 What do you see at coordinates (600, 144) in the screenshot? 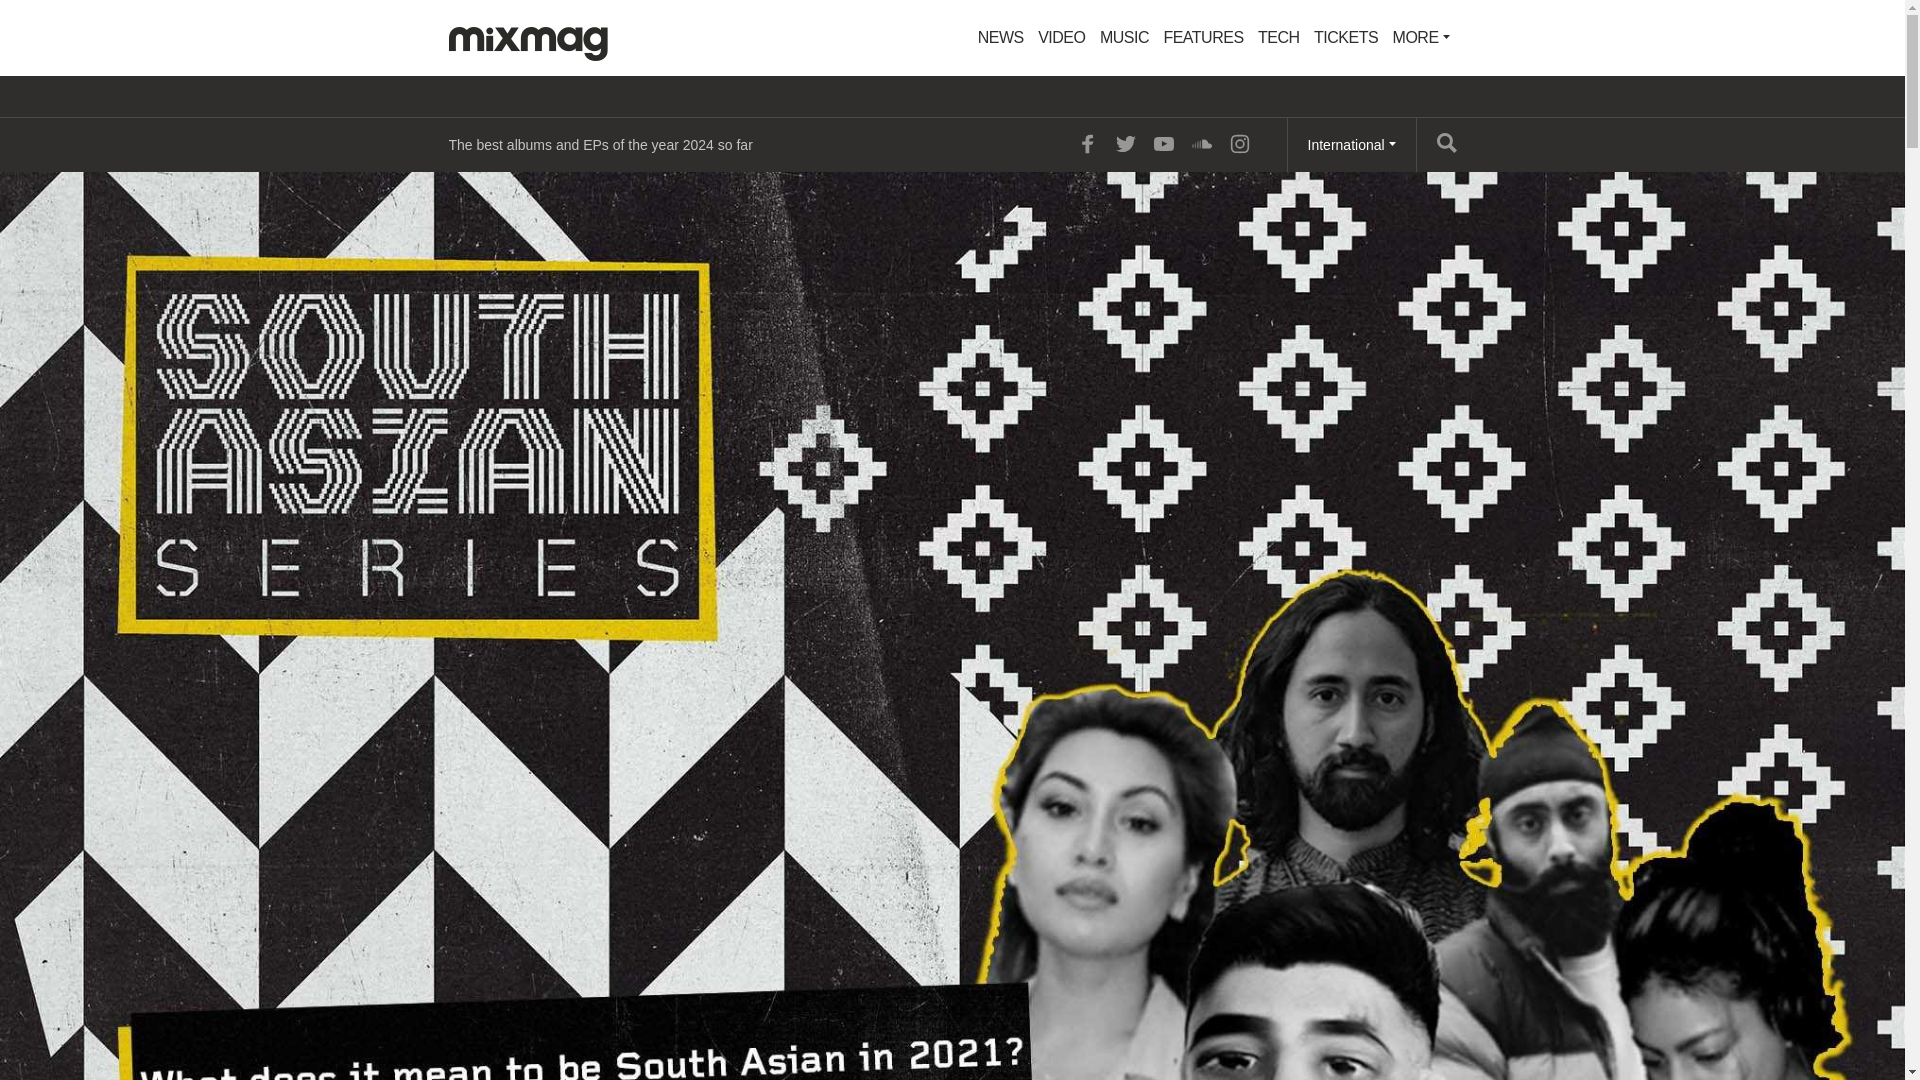
I see `The best albums and EPs of the year 2024 so far` at bounding box center [600, 144].